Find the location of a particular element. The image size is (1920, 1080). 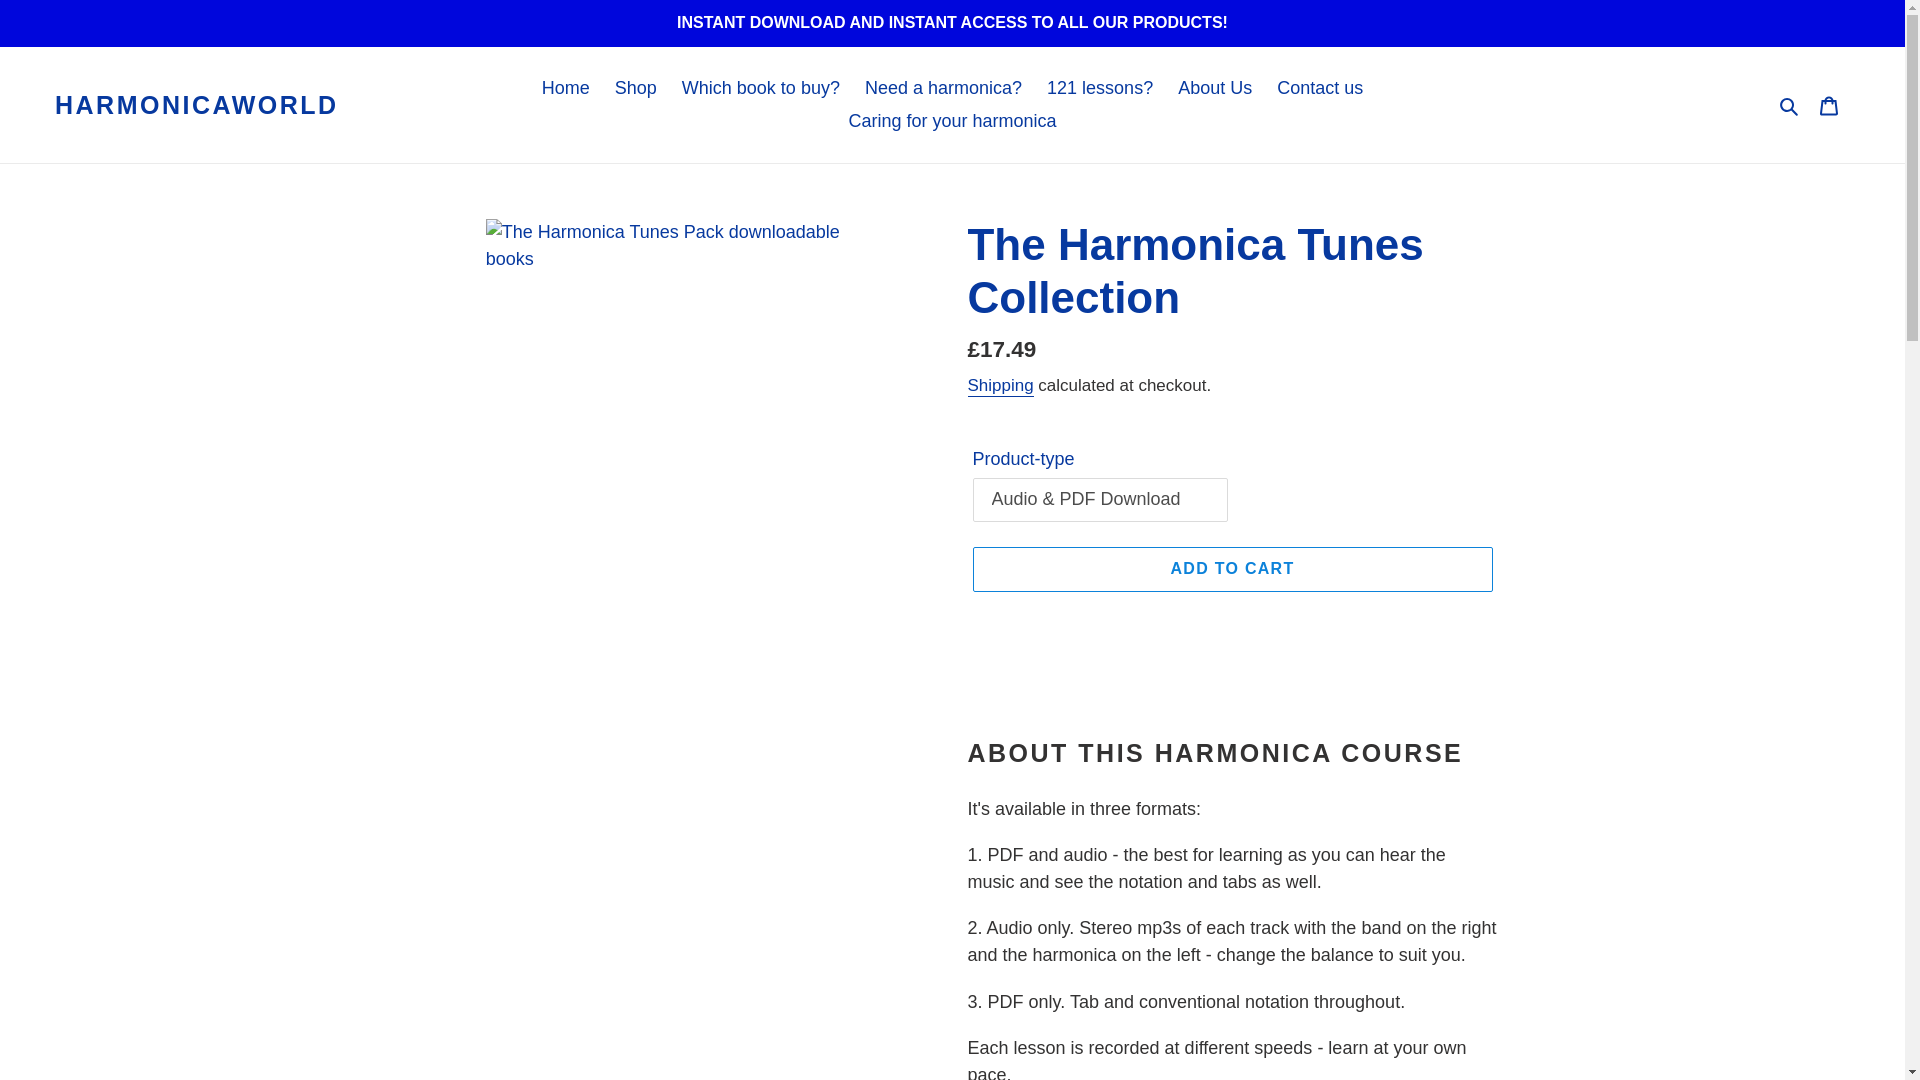

Caring for your harmonica is located at coordinates (951, 121).